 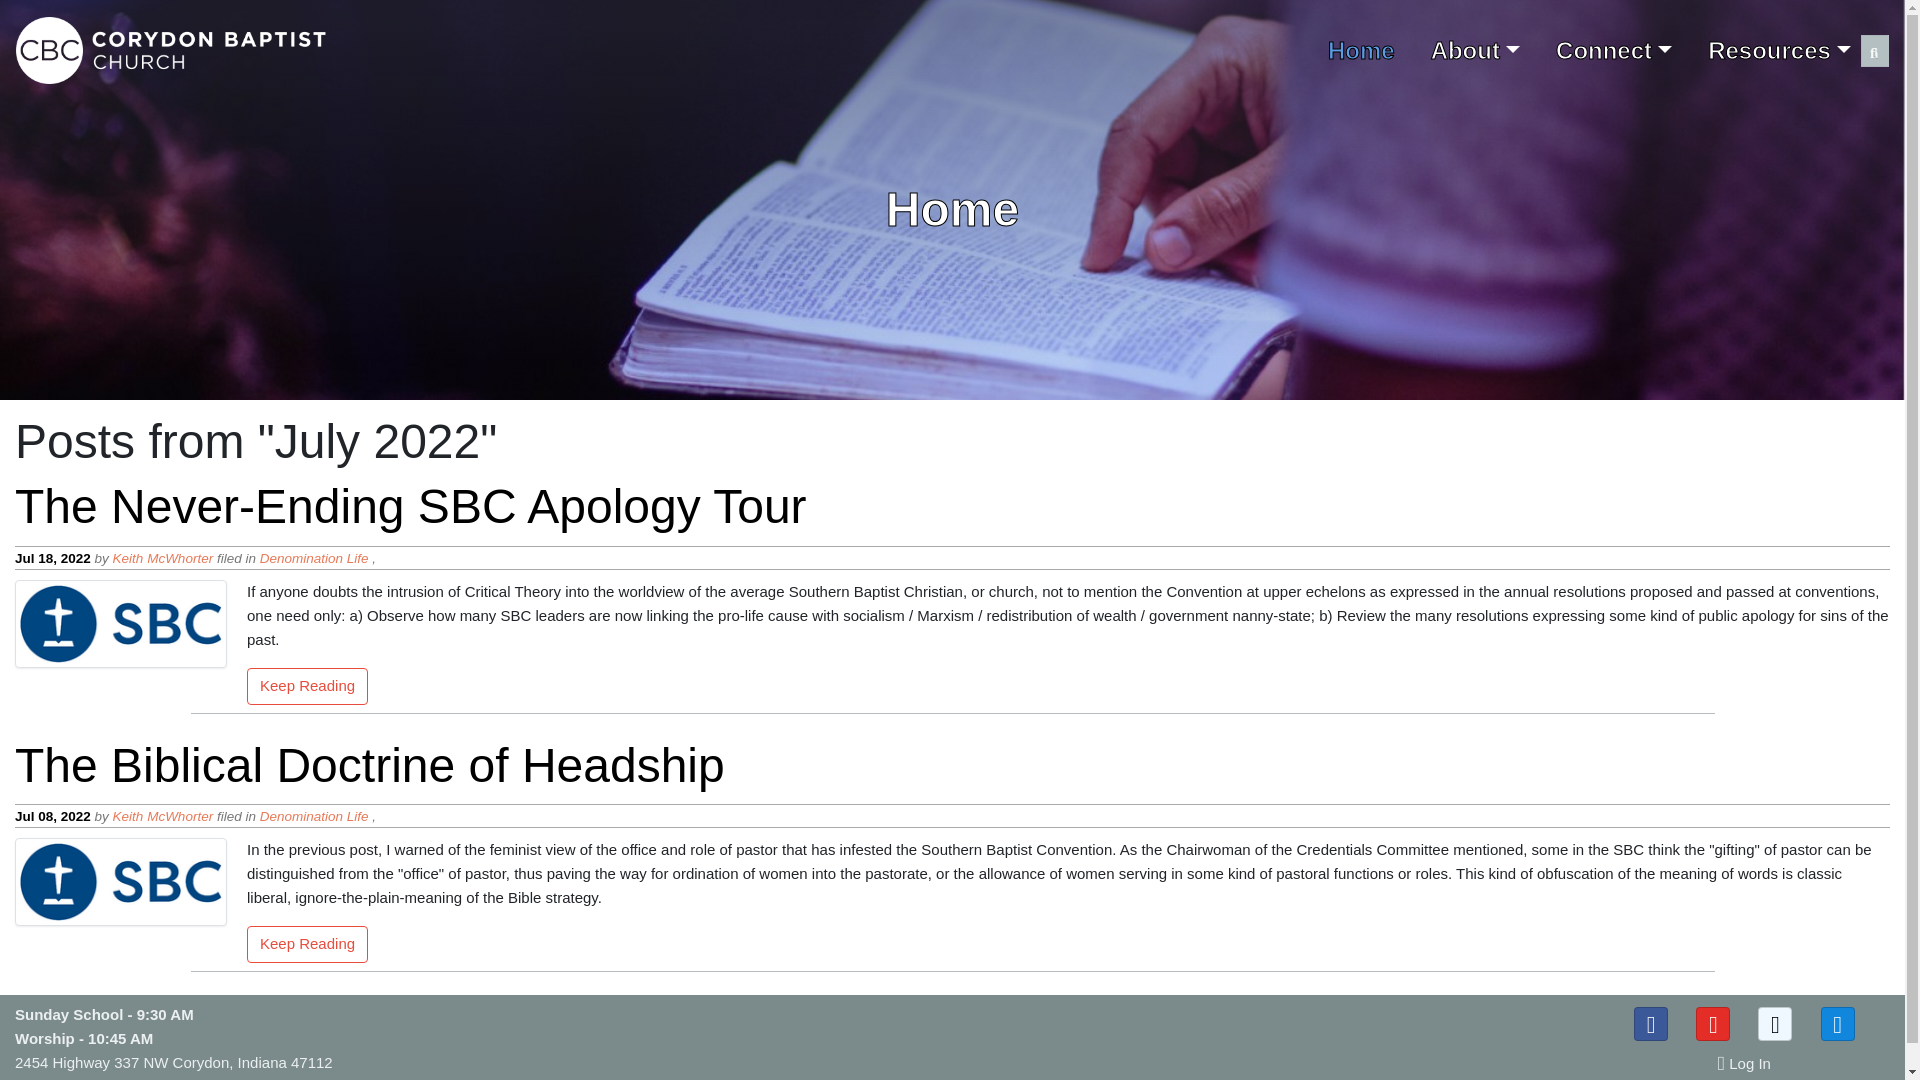 I want to click on About, so click(x=1475, y=50).